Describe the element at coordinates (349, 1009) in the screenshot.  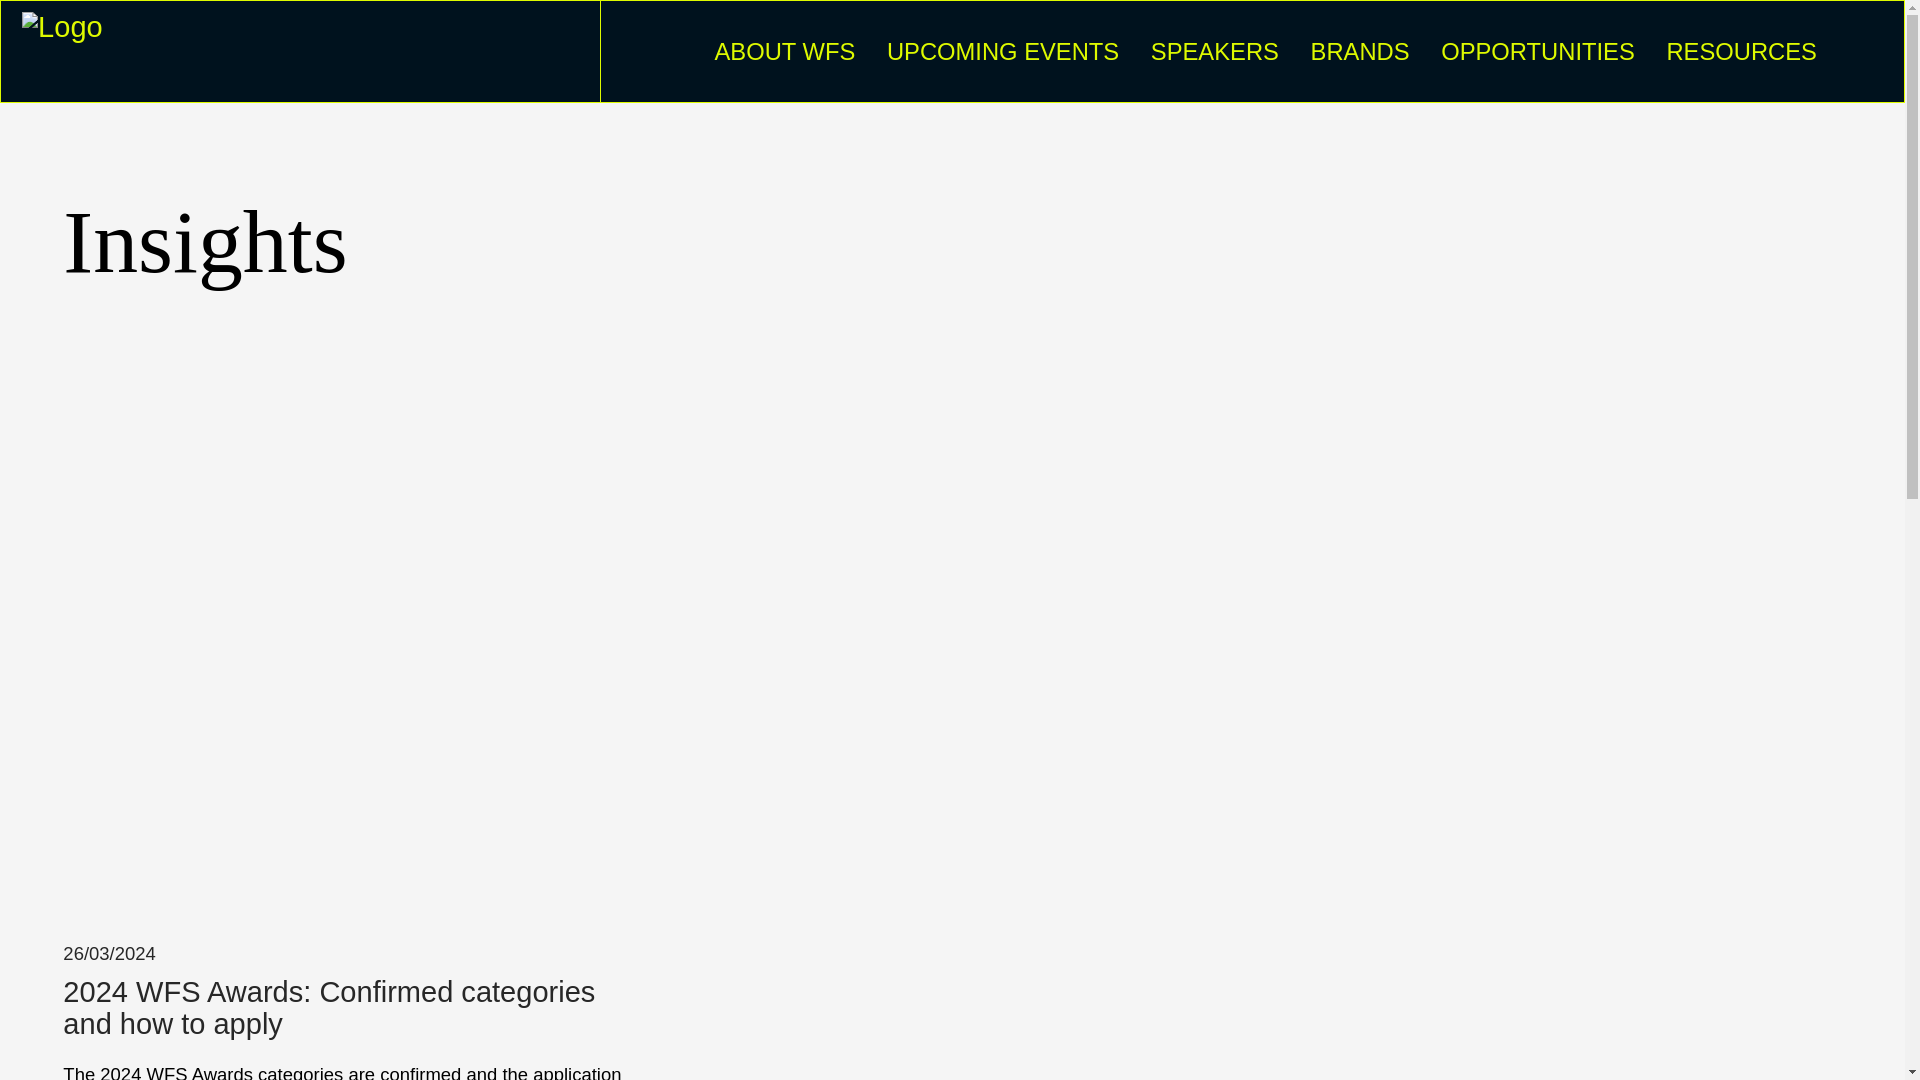
I see `2024 WFS Awards: Confirmed categories and how to apply` at that location.